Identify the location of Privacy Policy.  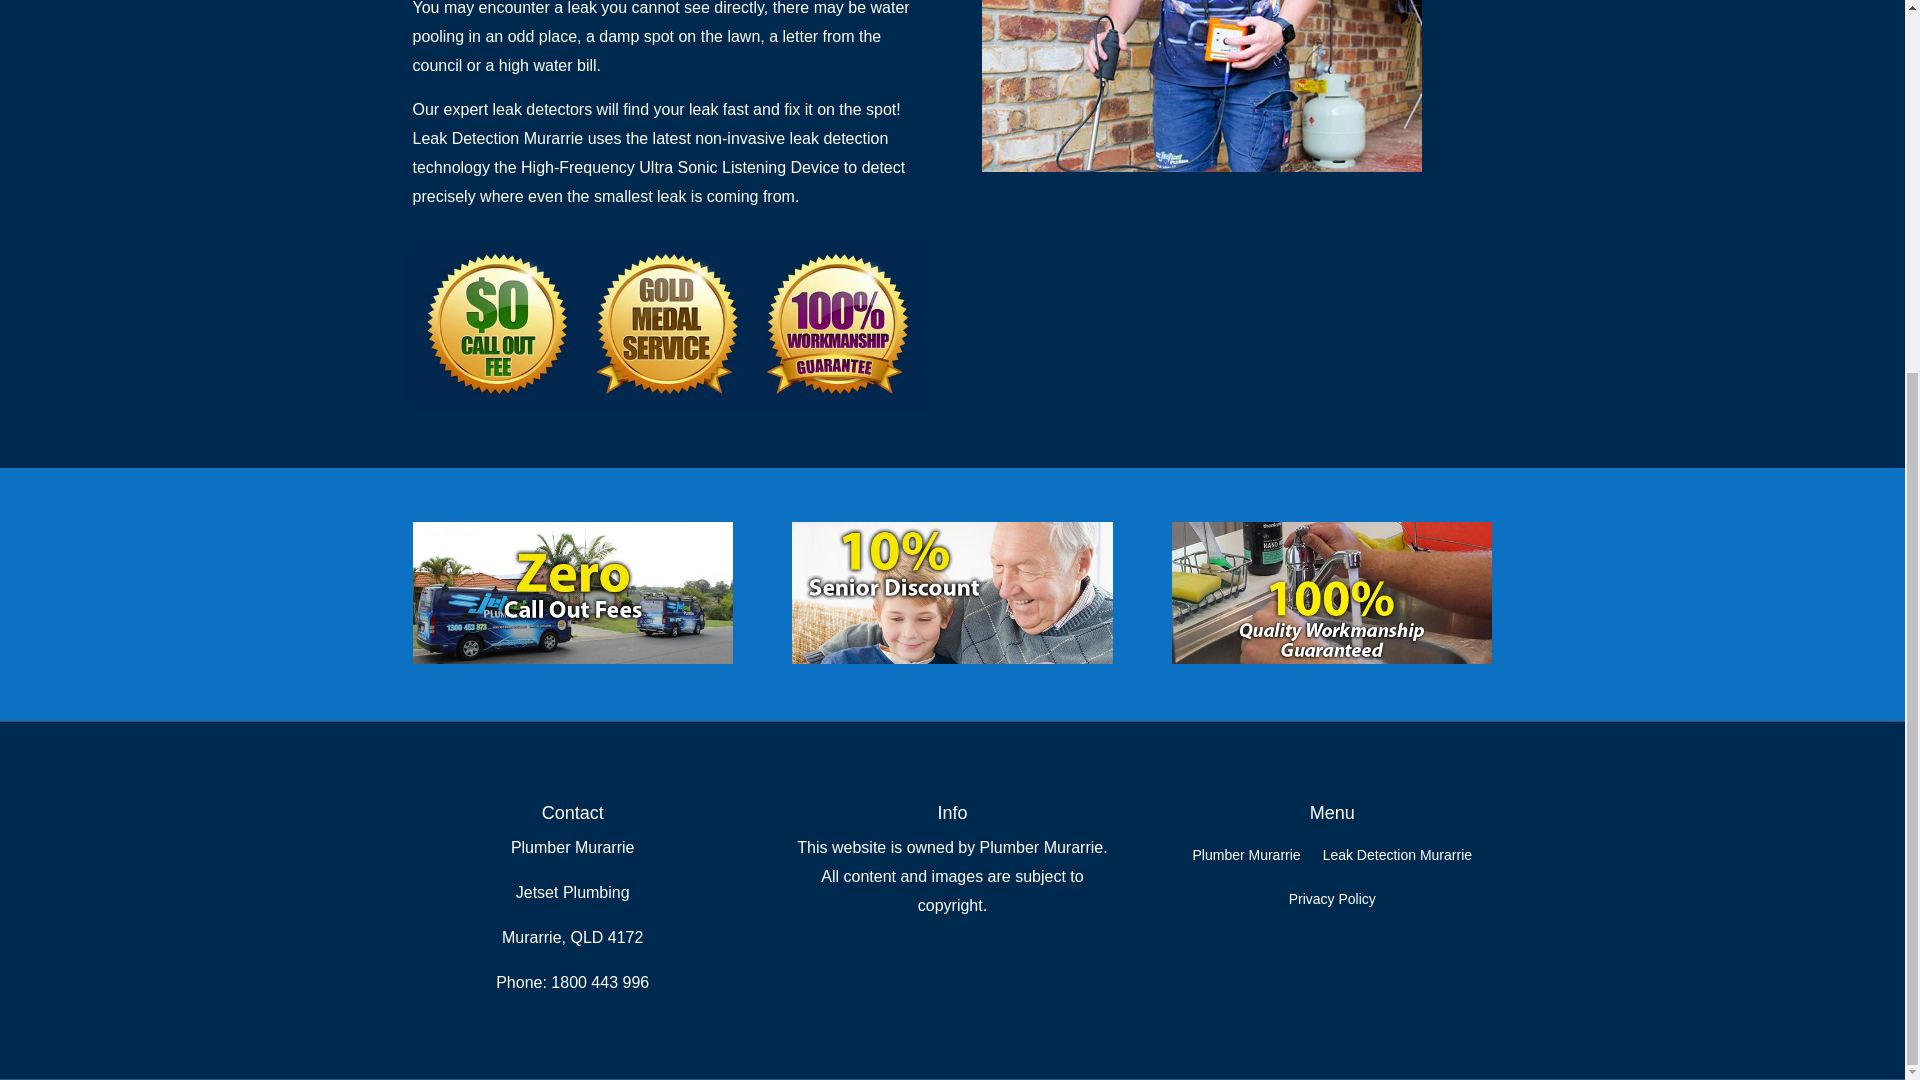
(1332, 902).